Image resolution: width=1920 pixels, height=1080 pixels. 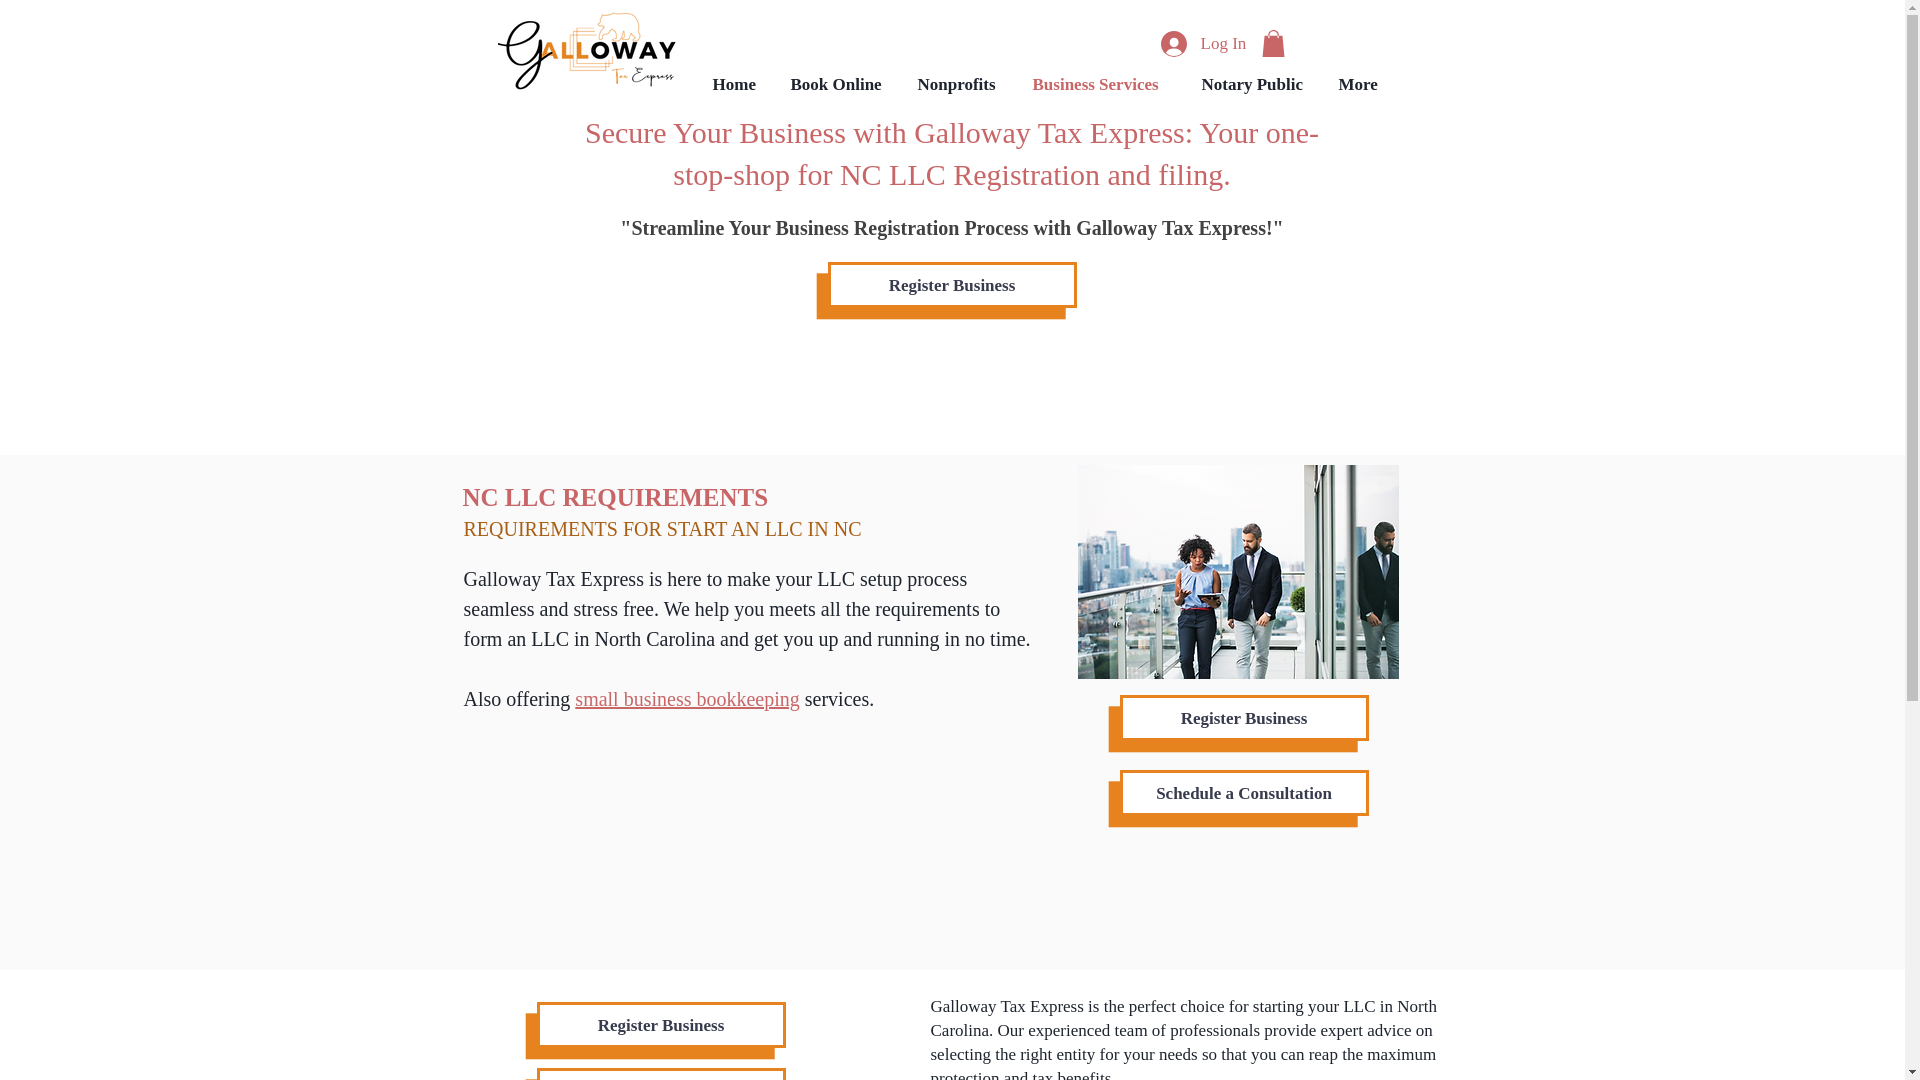 What do you see at coordinates (1102, 84) in the screenshot?
I see `Business Services` at bounding box center [1102, 84].